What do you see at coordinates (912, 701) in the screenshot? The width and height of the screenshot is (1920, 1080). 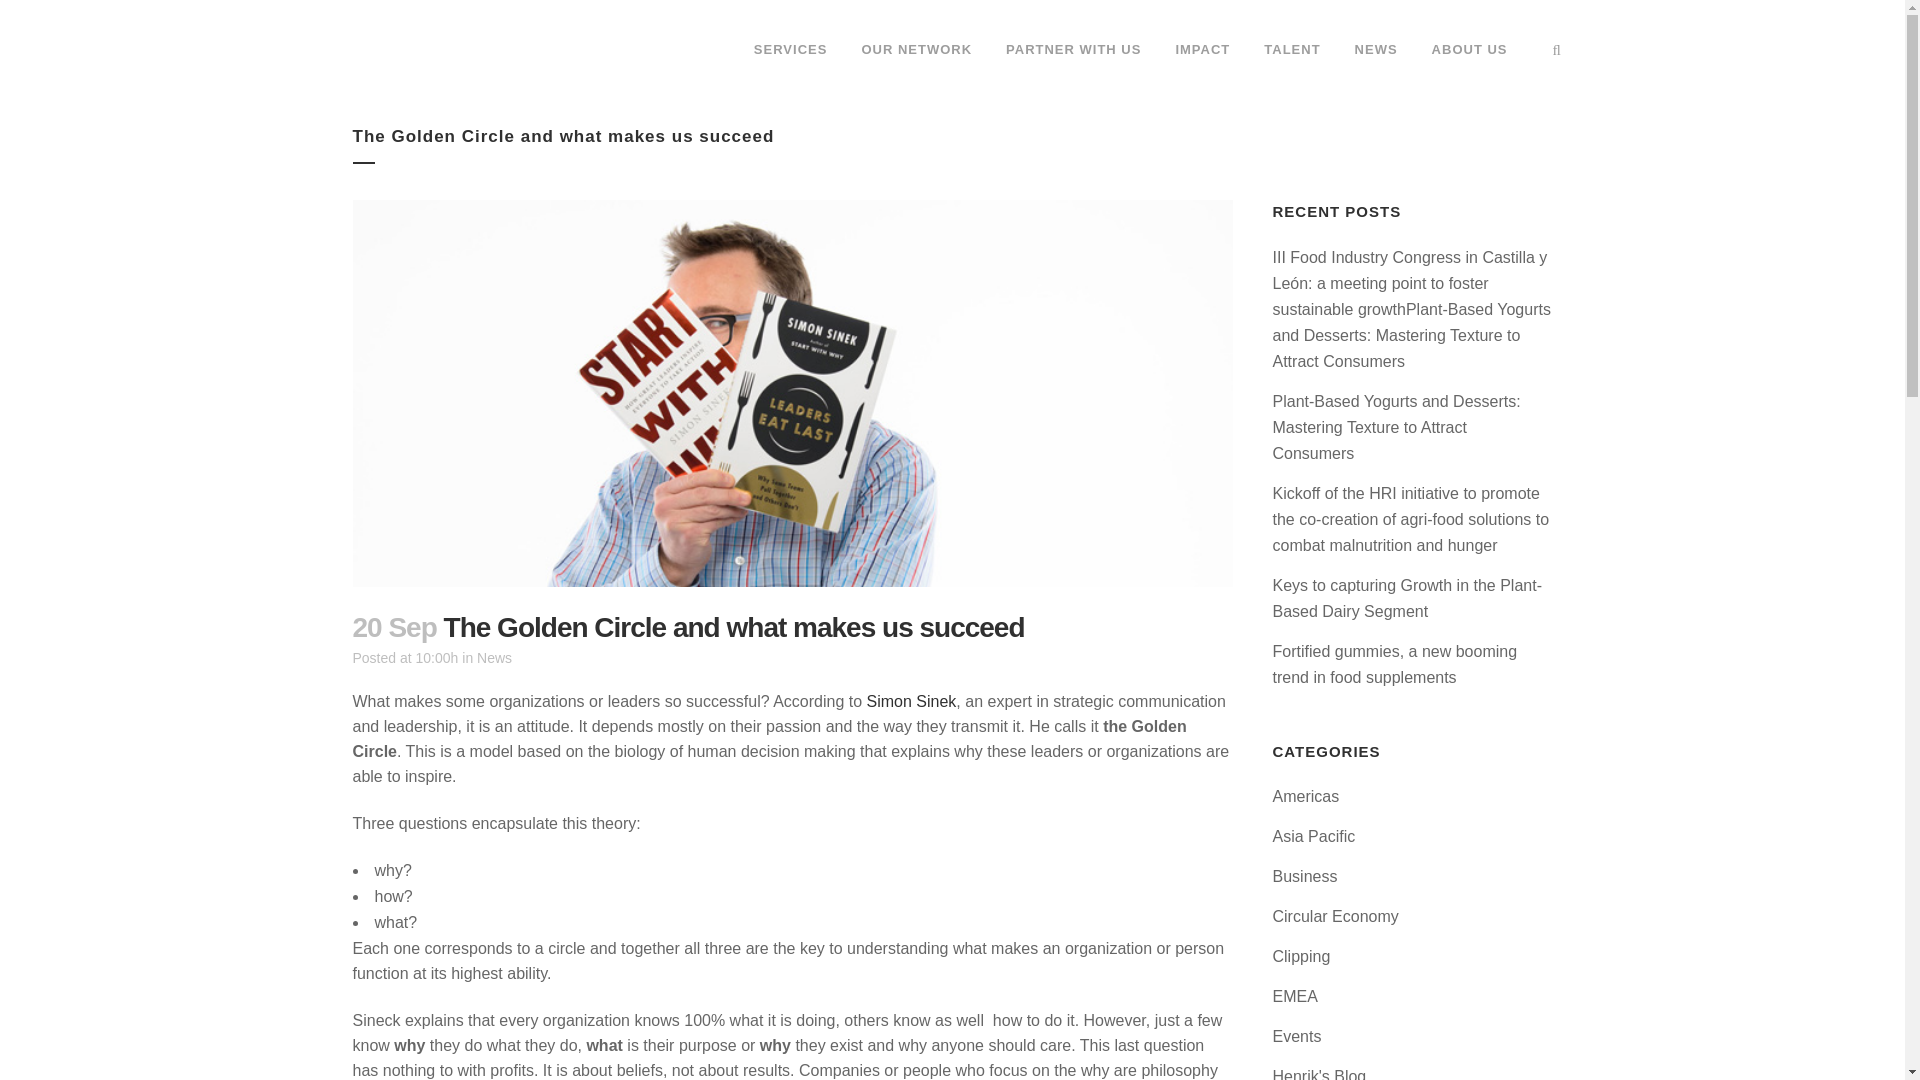 I see `Simon Sinek` at bounding box center [912, 701].